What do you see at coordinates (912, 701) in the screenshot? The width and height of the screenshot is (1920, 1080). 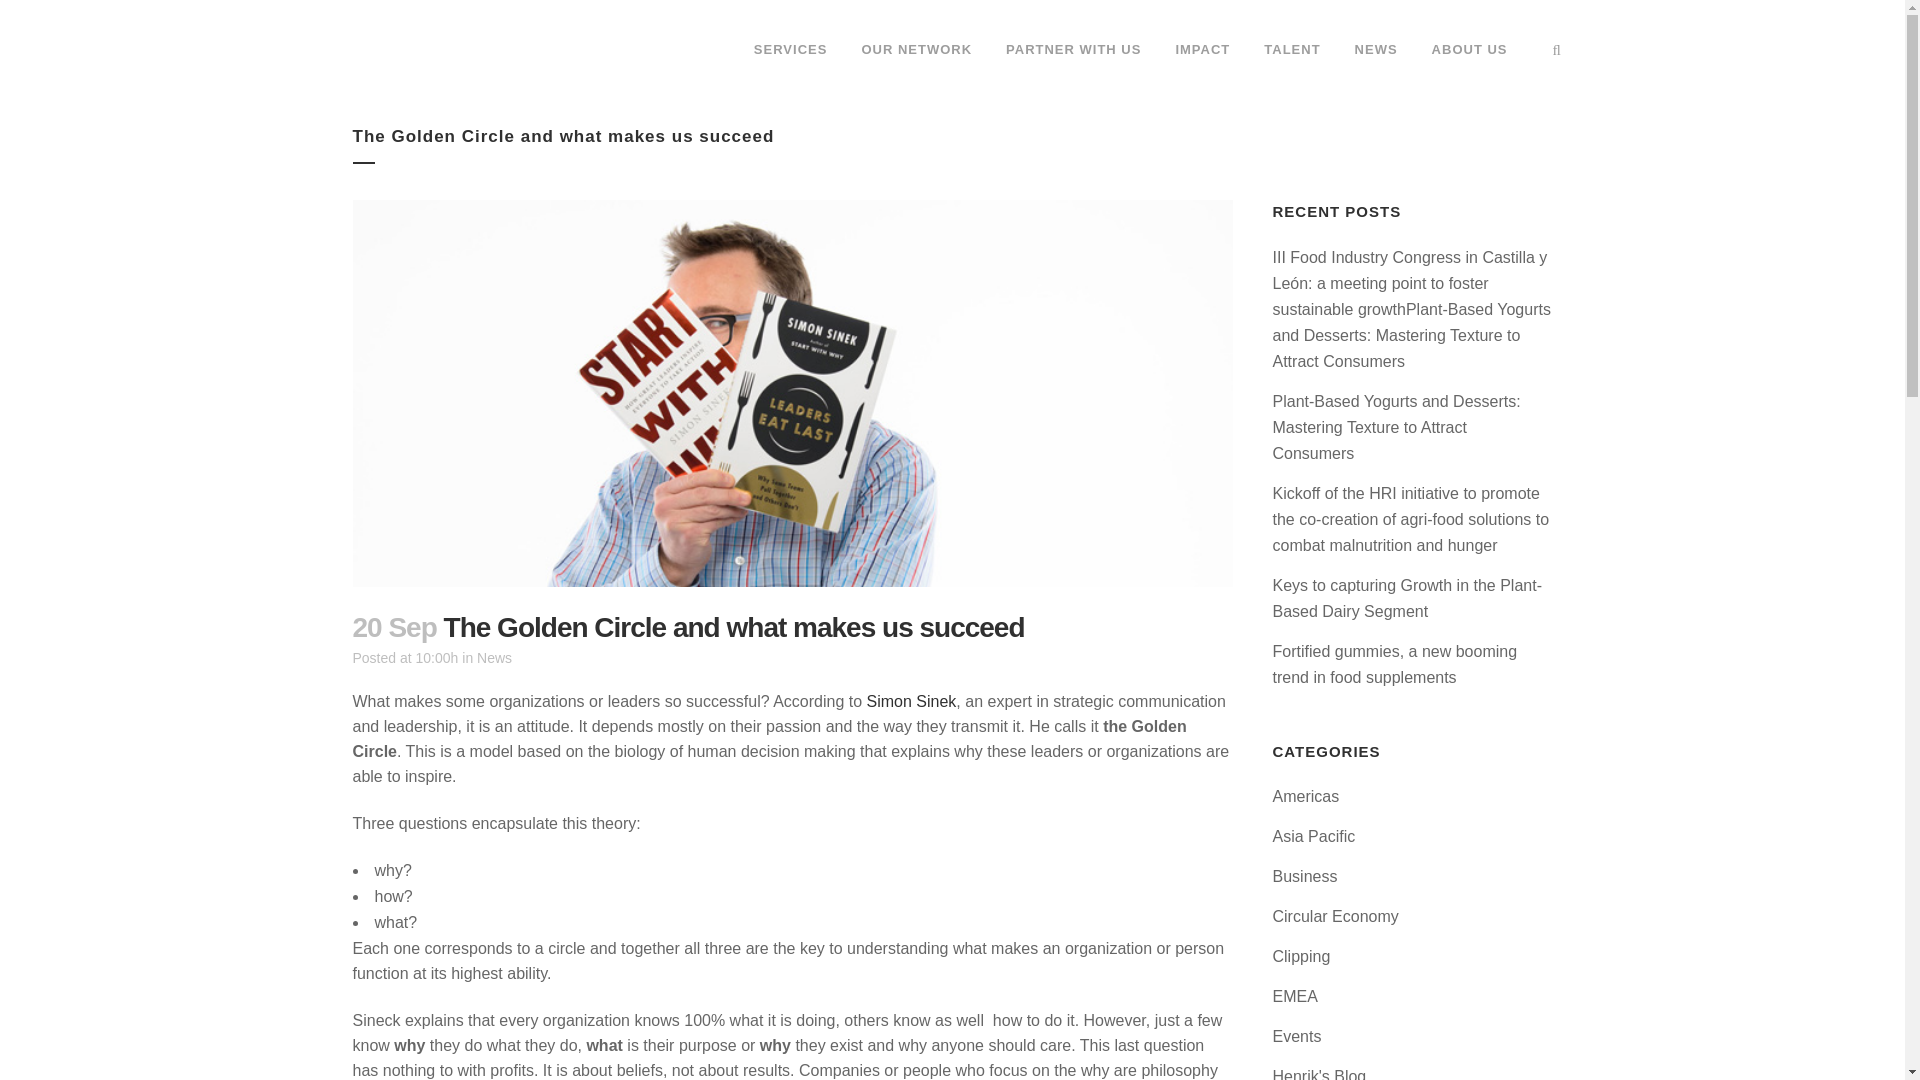 I see `Simon Sinek` at bounding box center [912, 701].